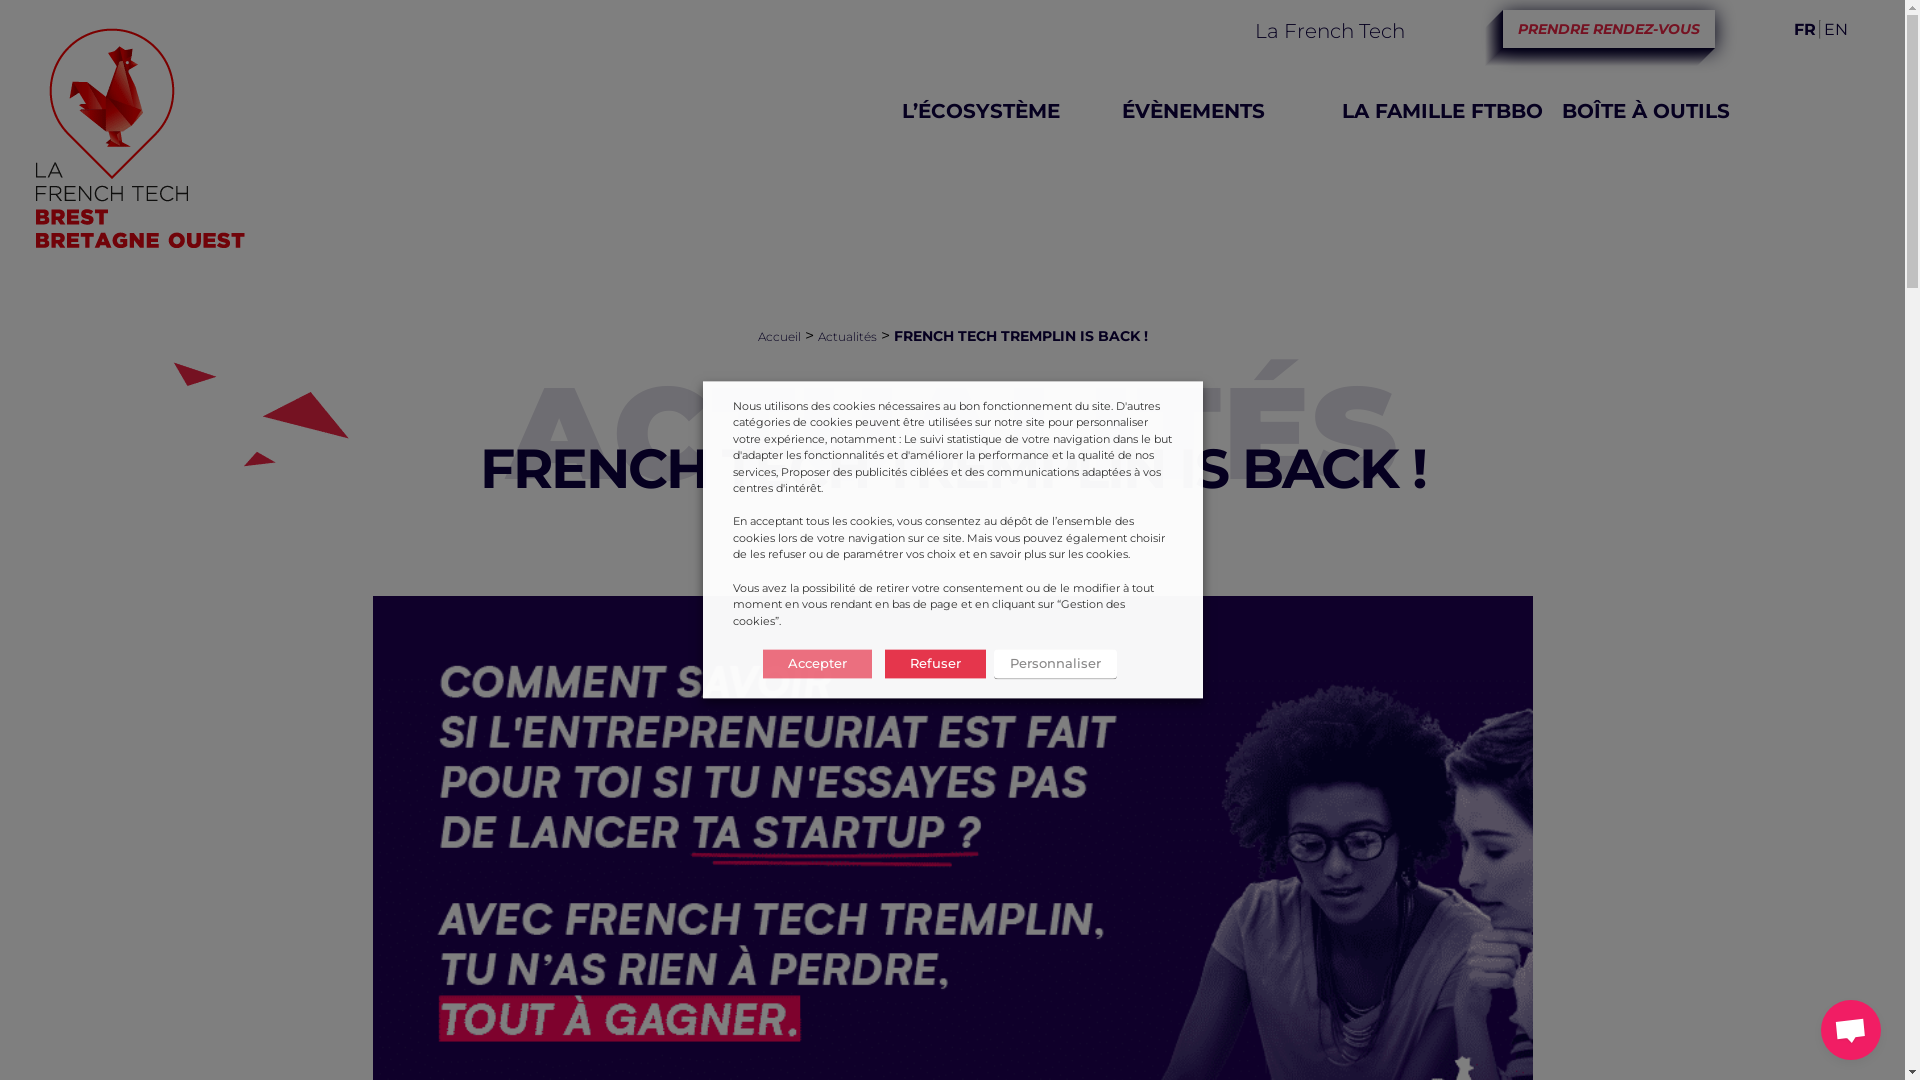 Image resolution: width=1920 pixels, height=1080 pixels. Describe the element at coordinates (934, 664) in the screenshot. I see `Refuser` at that location.